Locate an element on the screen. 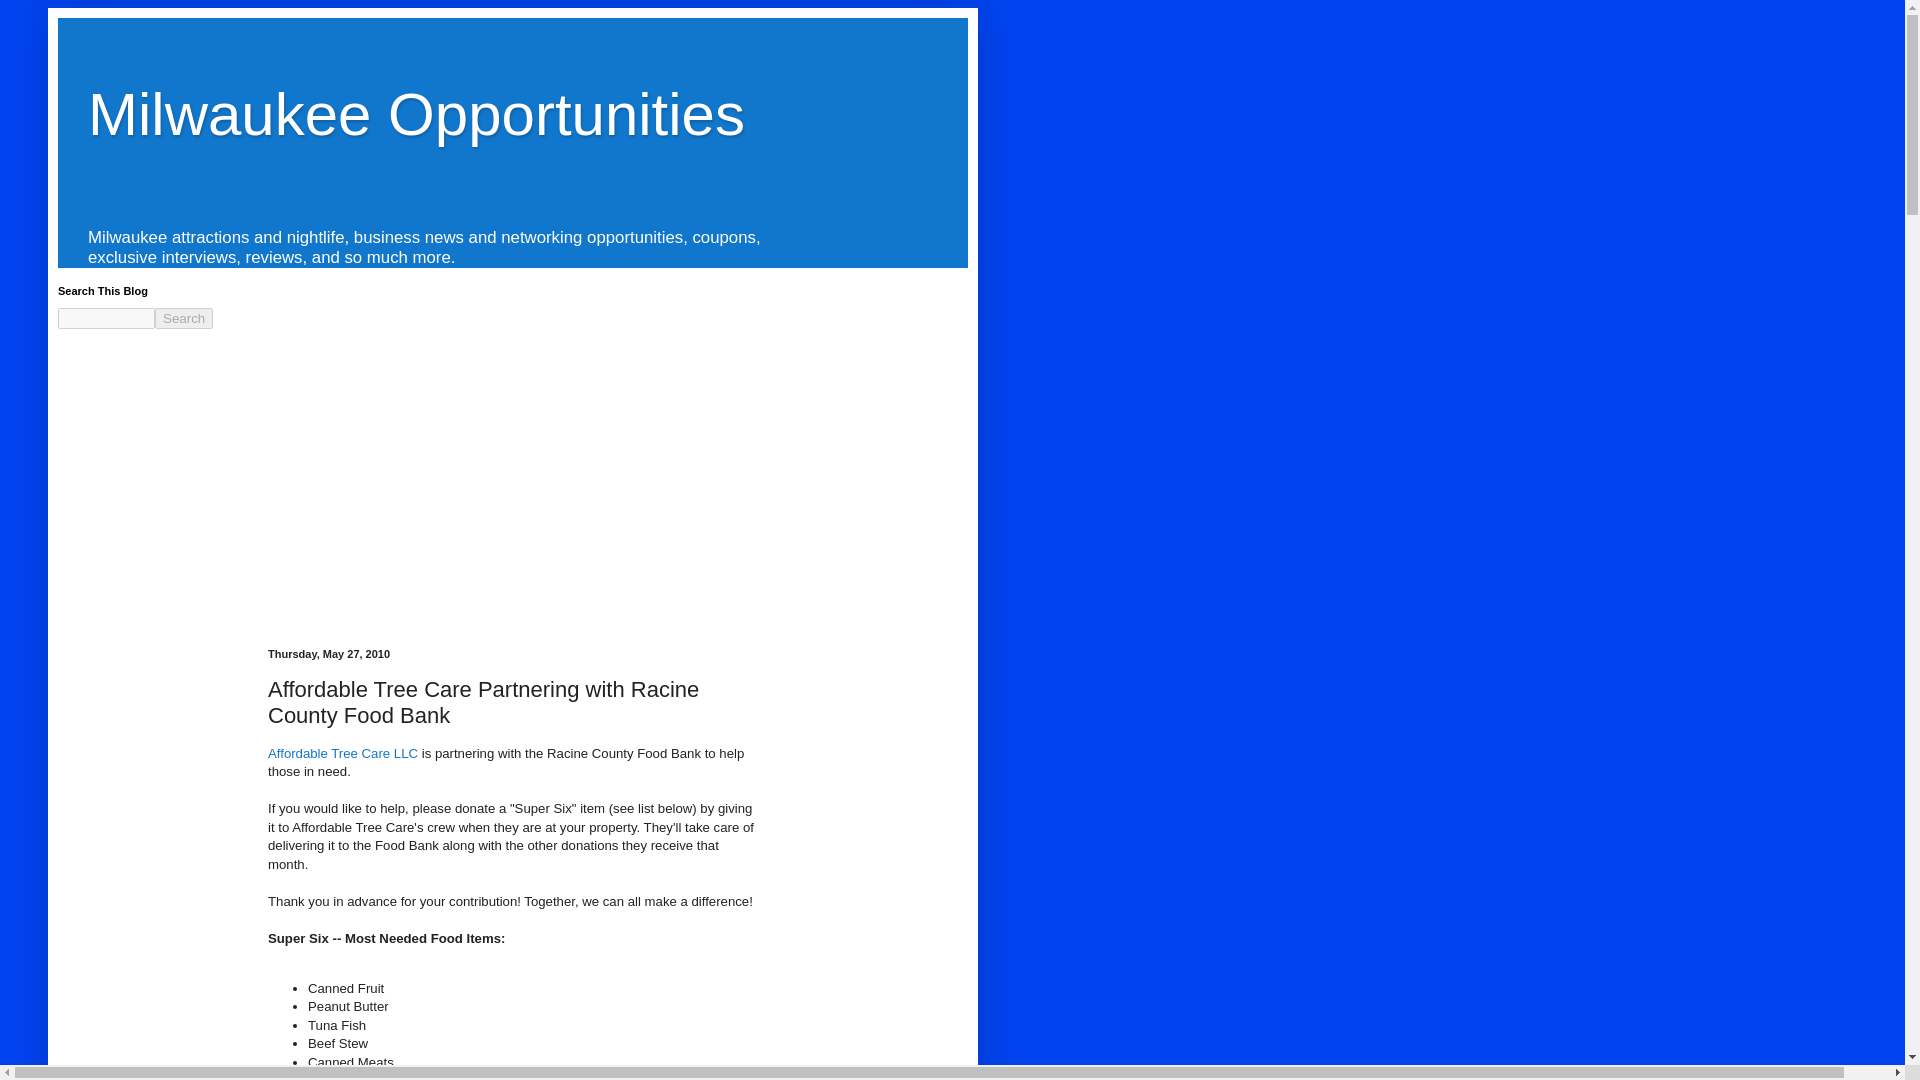  search is located at coordinates (106, 318).